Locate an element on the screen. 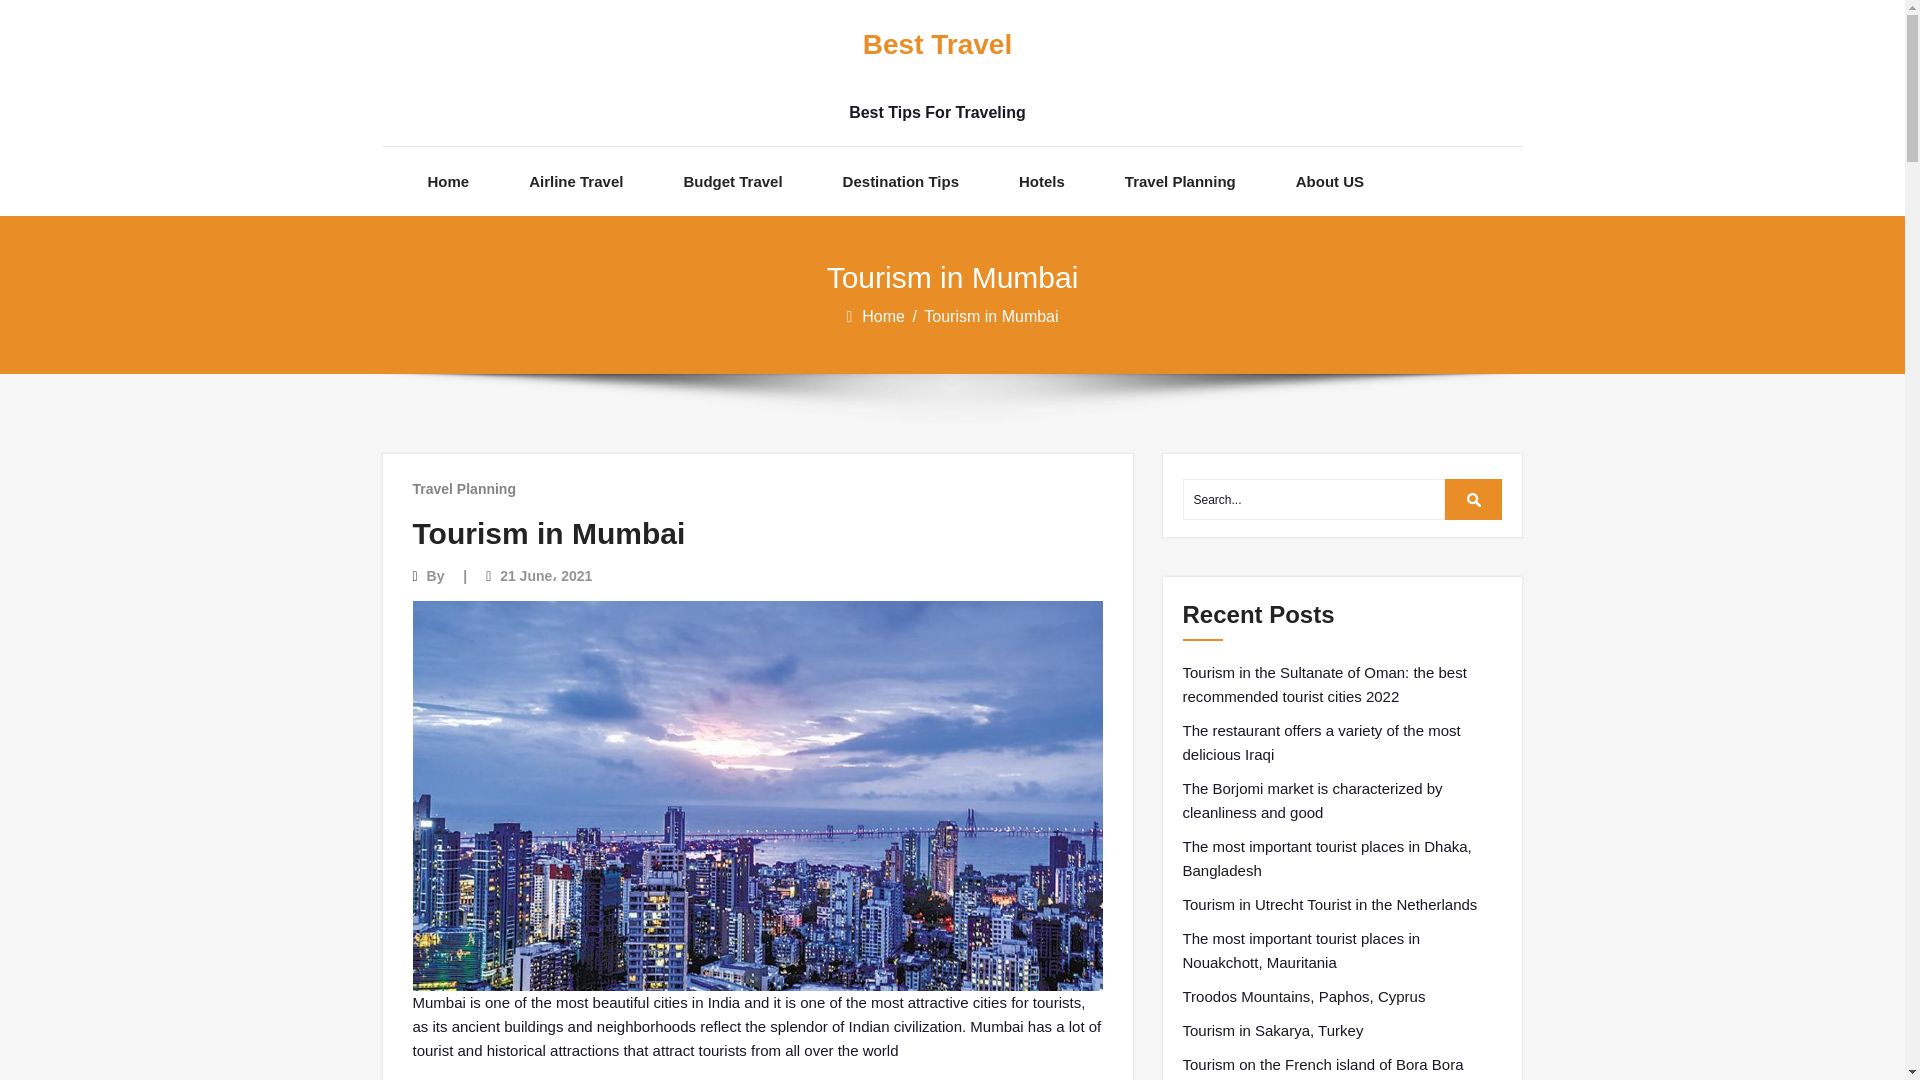 The width and height of the screenshot is (1920, 1080). Airline Travel is located at coordinates (576, 181).